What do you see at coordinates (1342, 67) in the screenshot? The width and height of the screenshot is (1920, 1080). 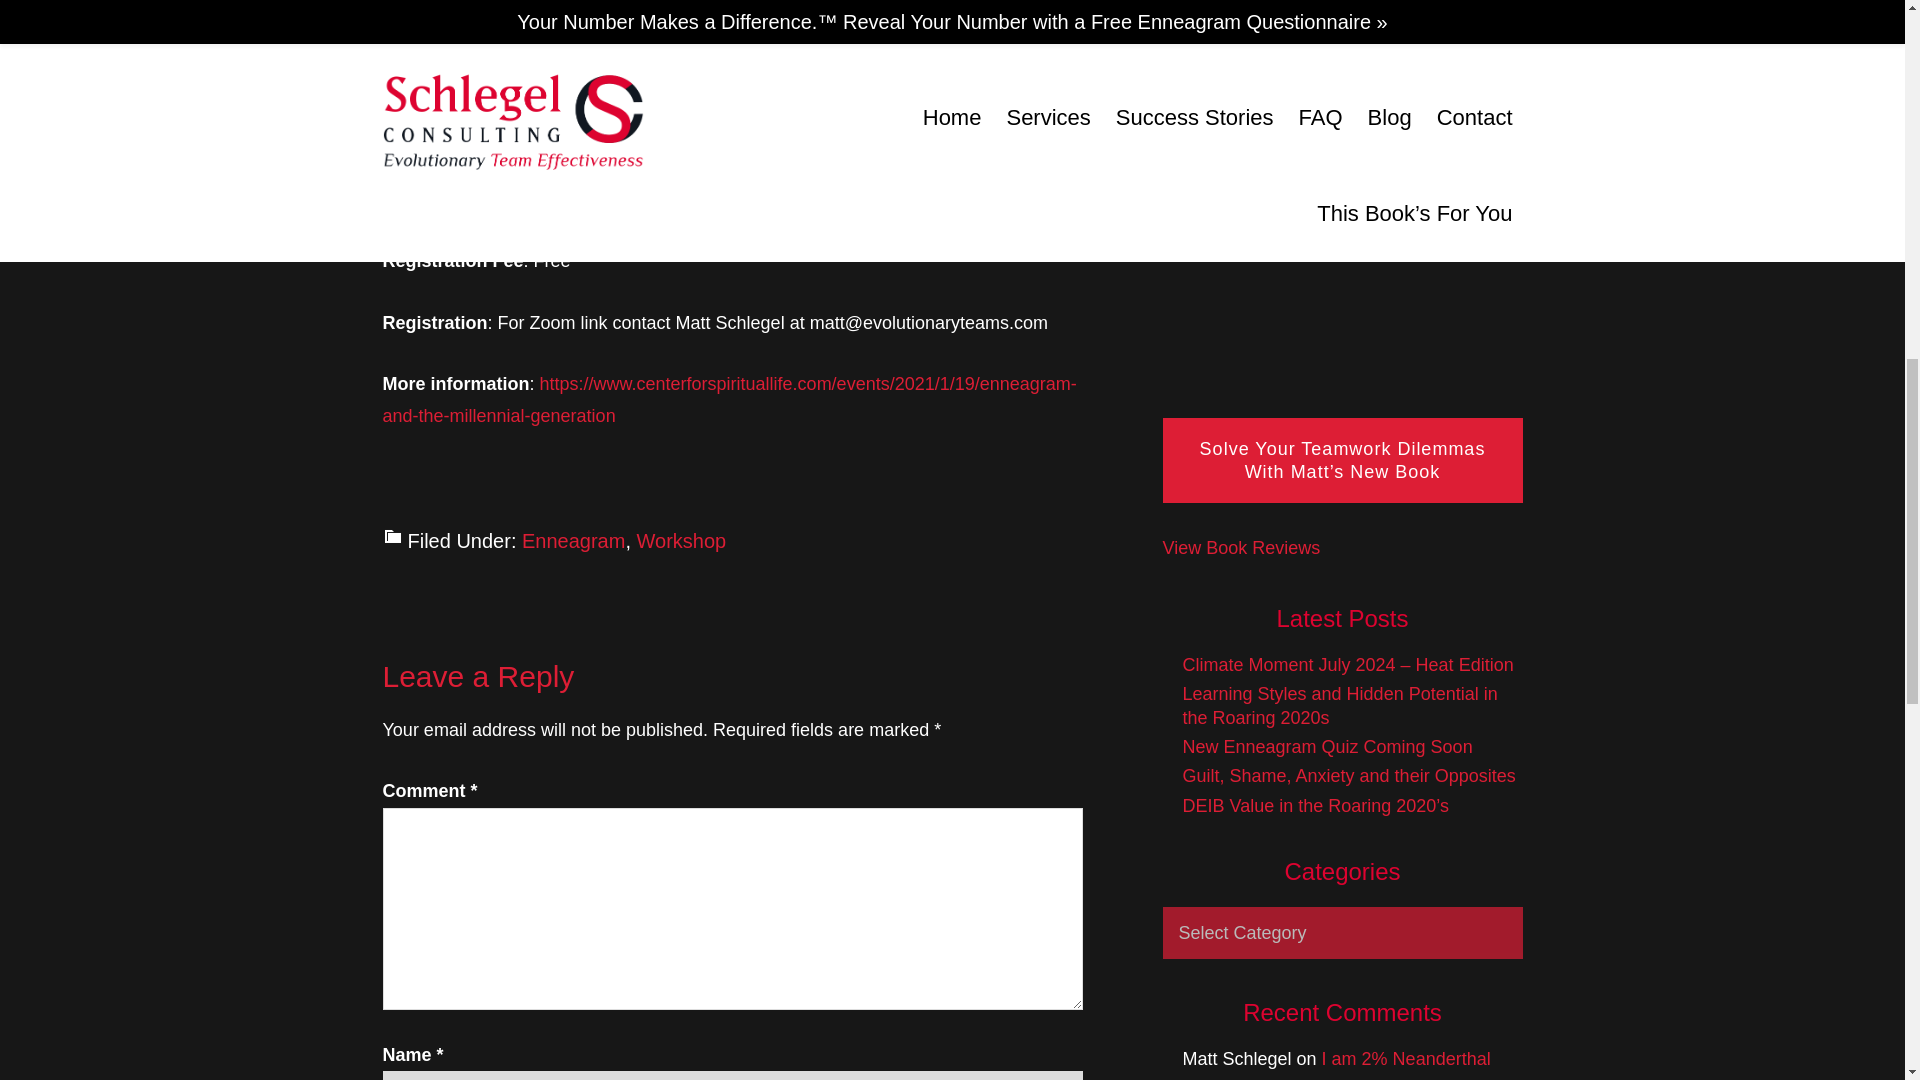 I see `Subscribe` at bounding box center [1342, 67].